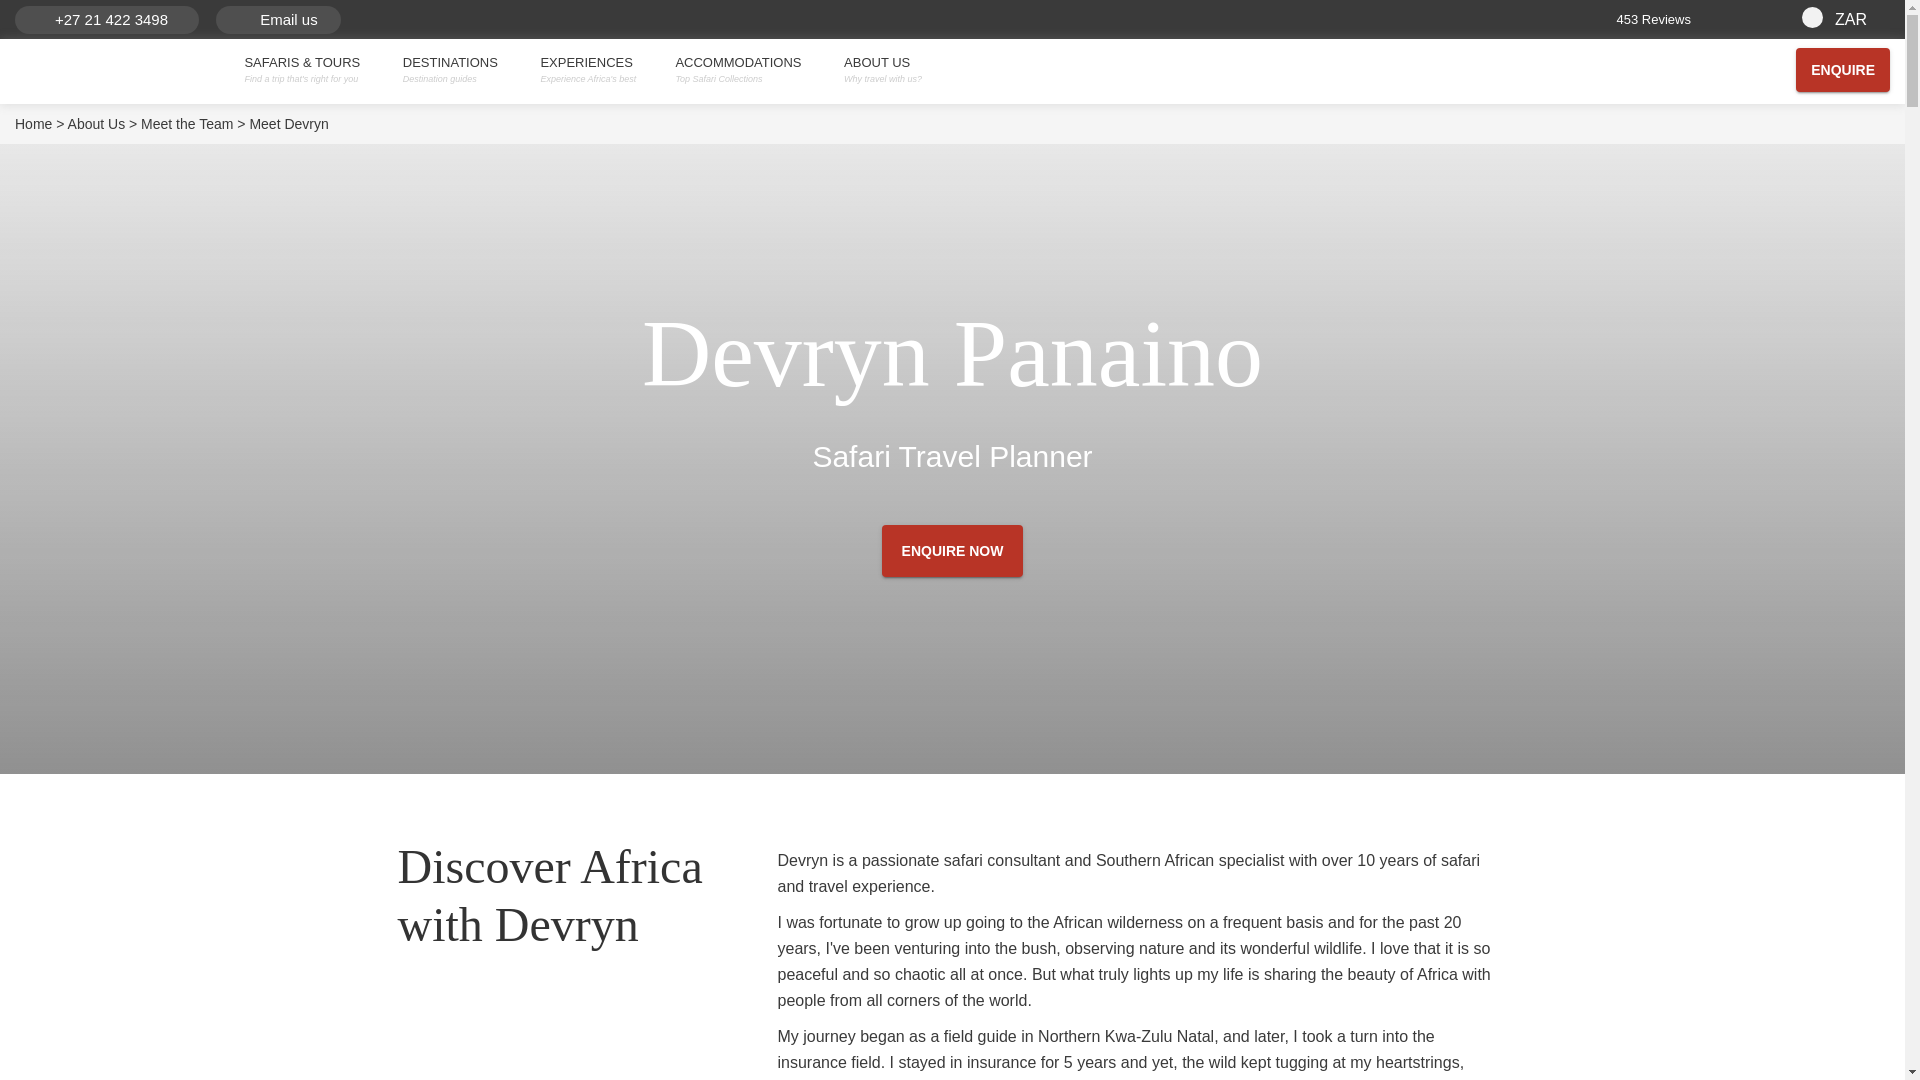 The width and height of the screenshot is (1920, 1080). Describe the element at coordinates (458, 63) in the screenshot. I see `DESTINATIONS` at that location.